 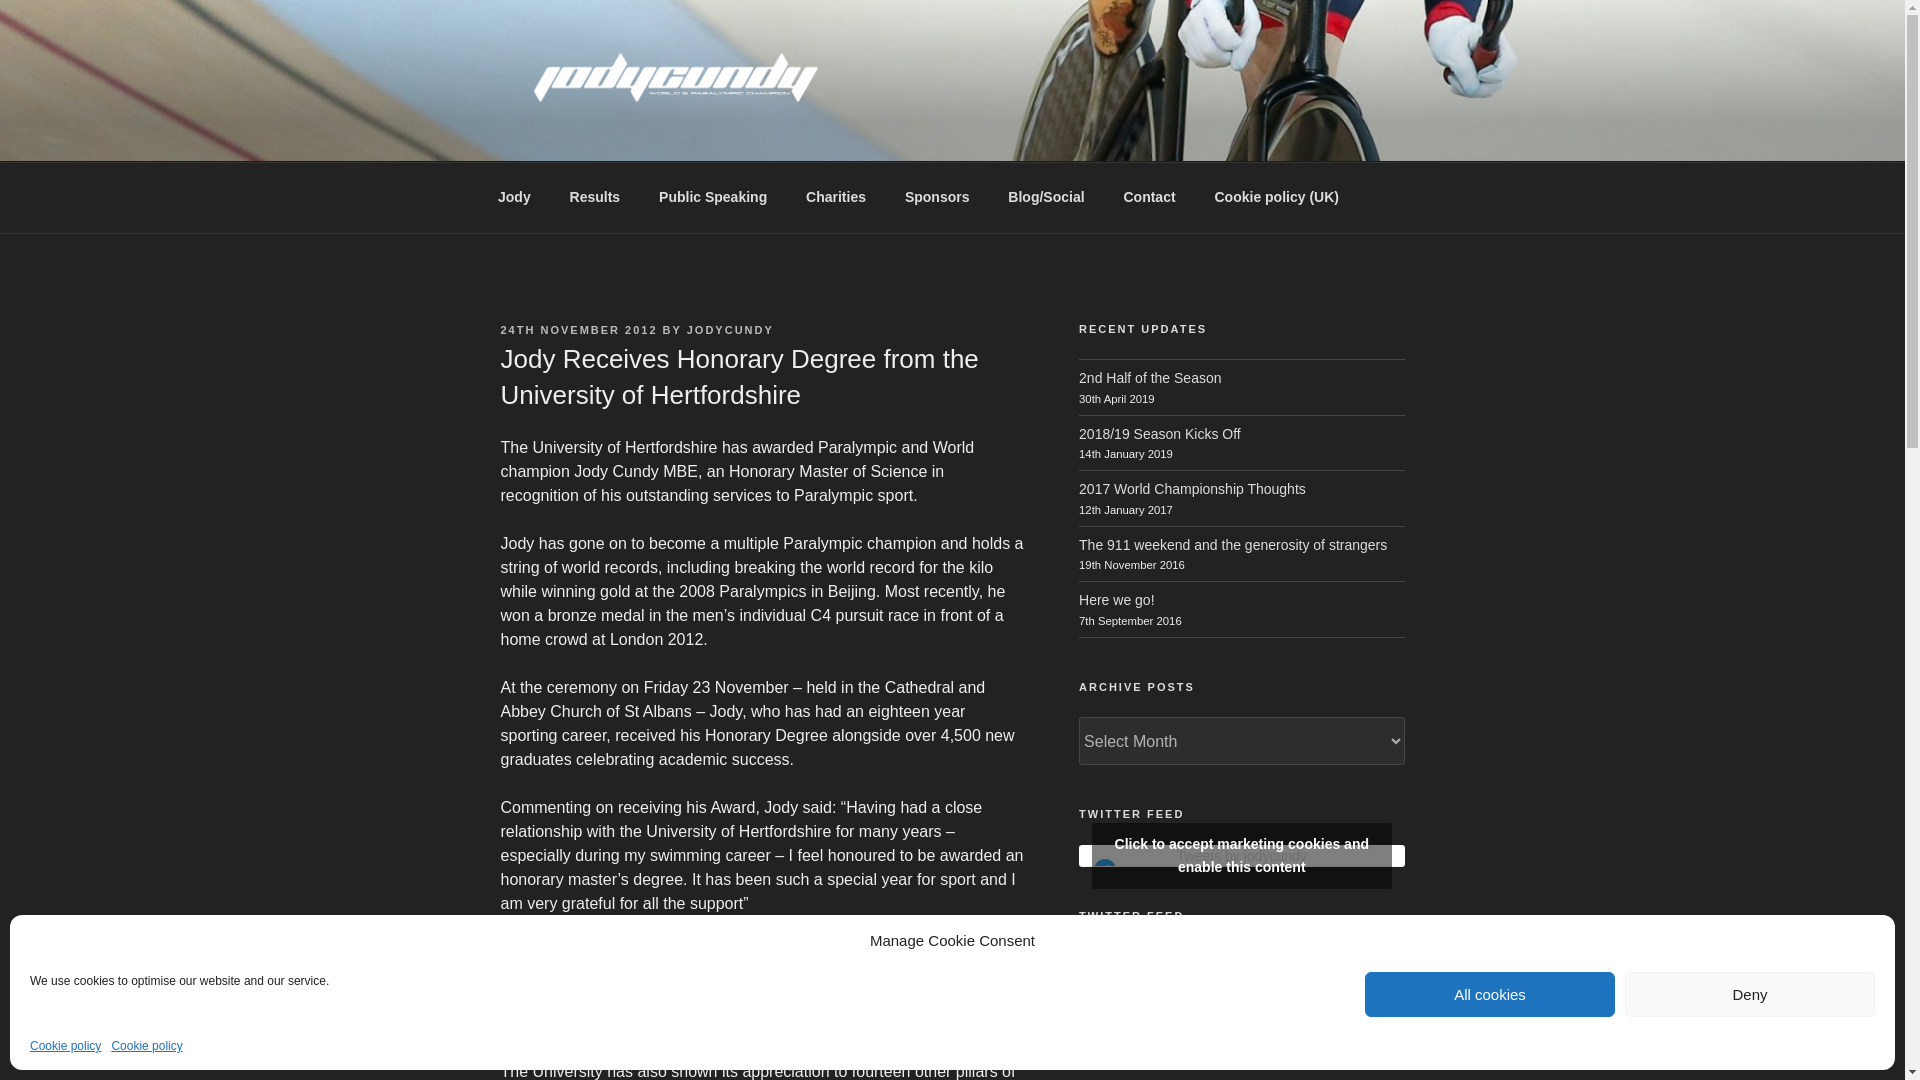 I want to click on 2nd Half of the Season, so click(x=1150, y=378).